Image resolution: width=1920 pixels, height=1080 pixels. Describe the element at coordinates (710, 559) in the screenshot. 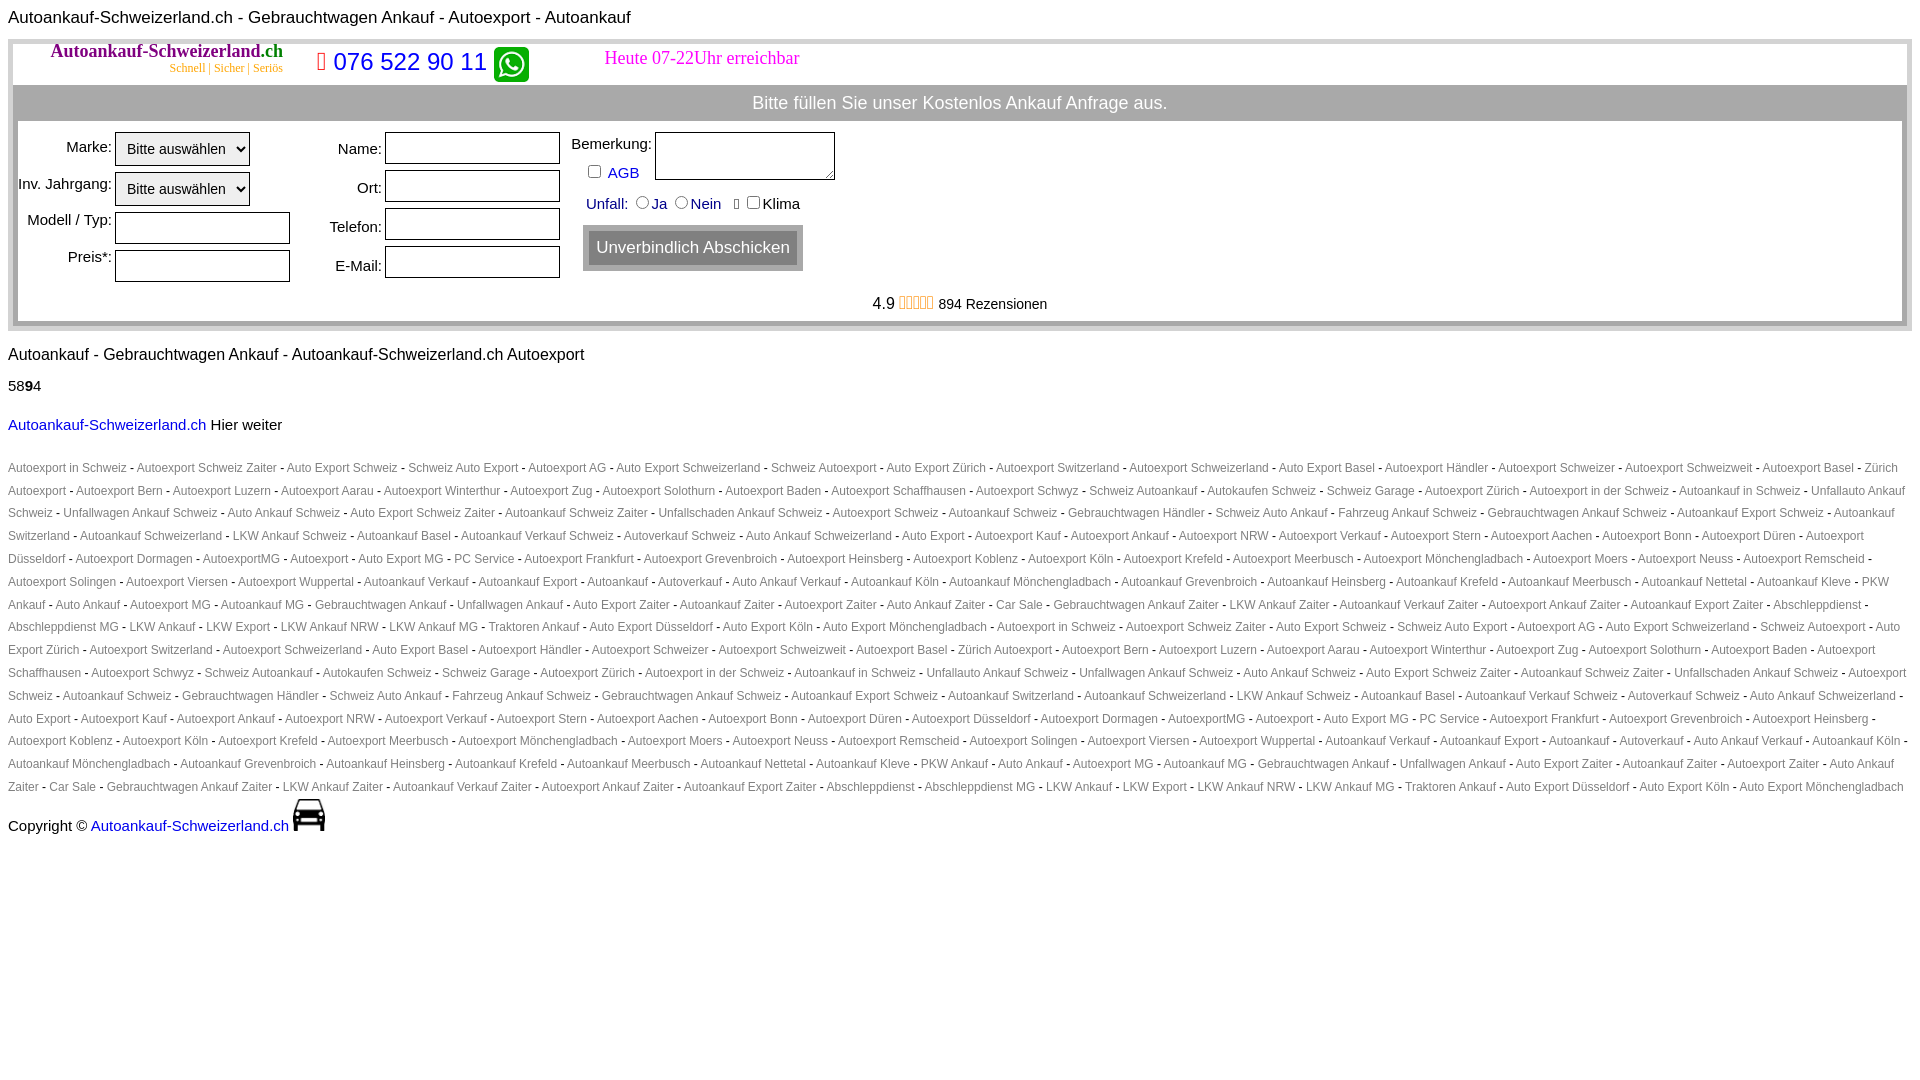

I see `Autoexport Grevenbroich` at that location.